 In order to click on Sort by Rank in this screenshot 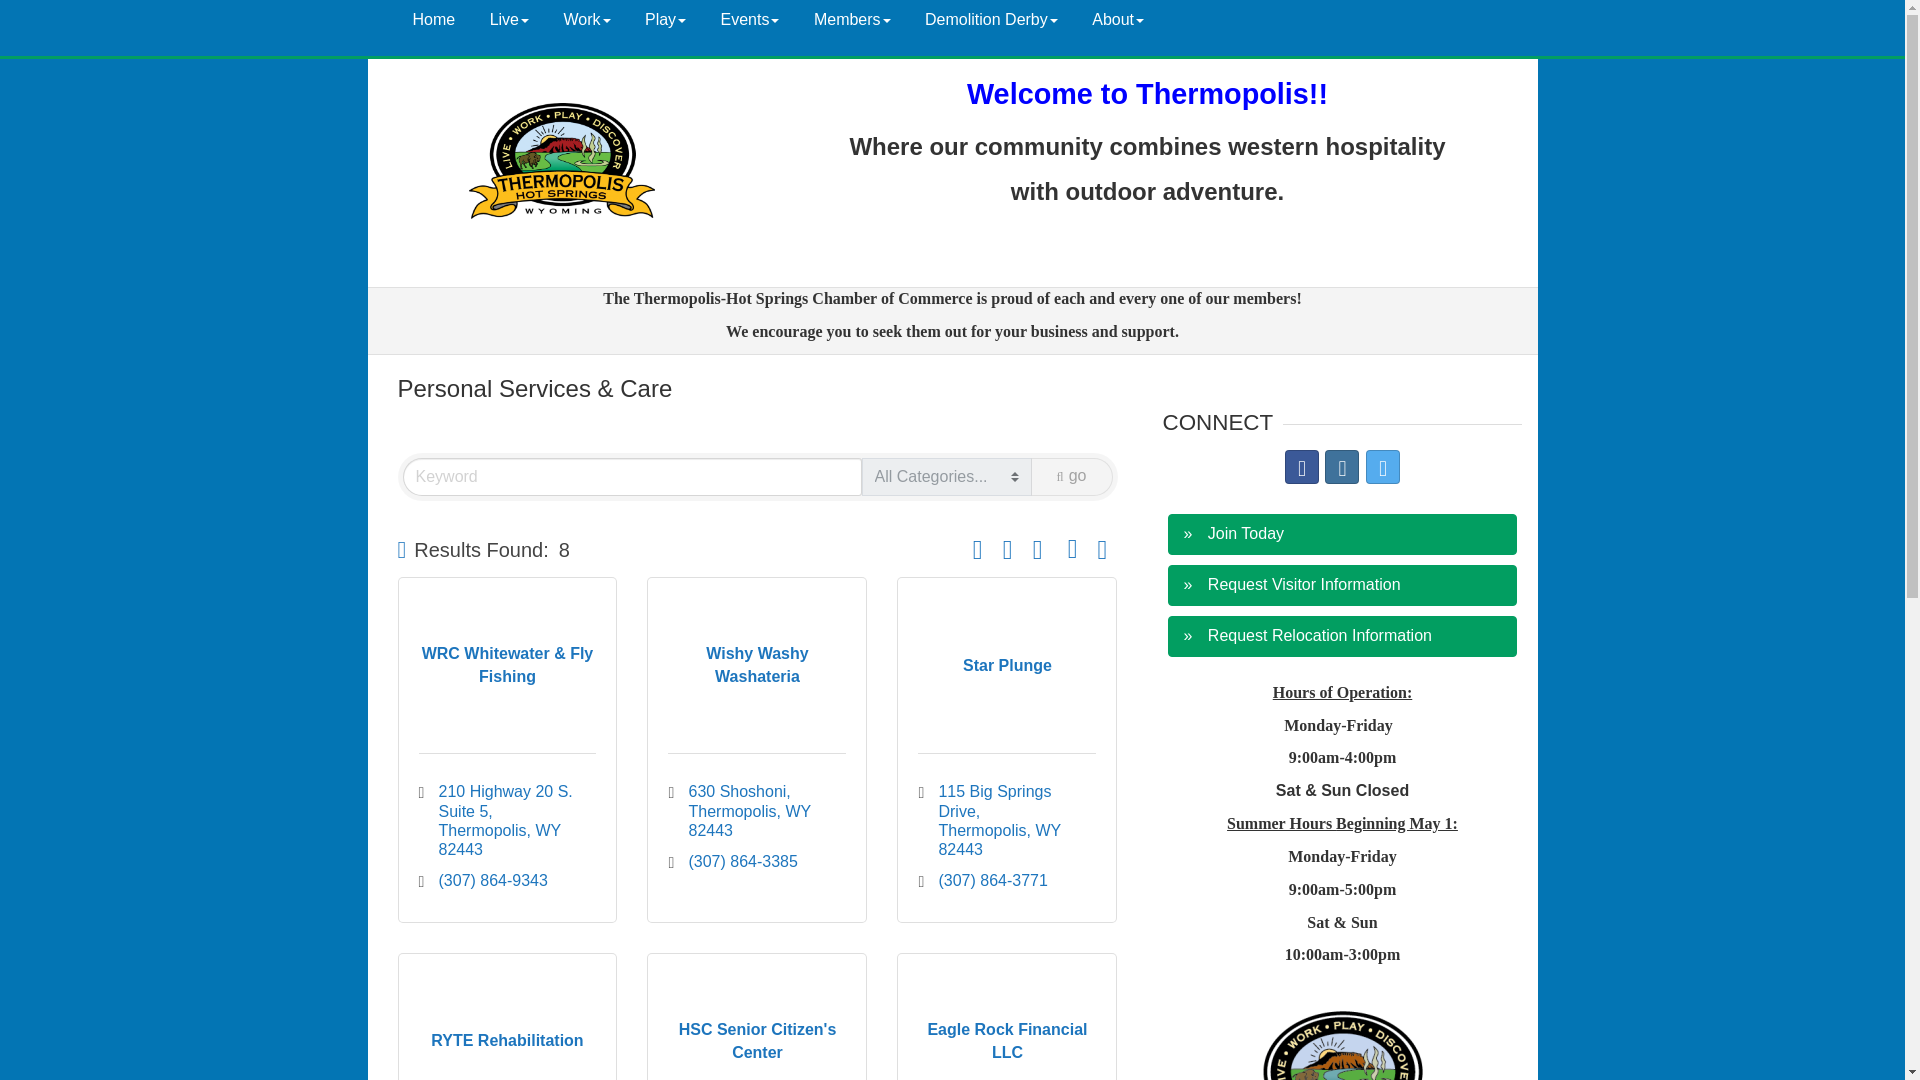, I will do `click(978, 550)`.